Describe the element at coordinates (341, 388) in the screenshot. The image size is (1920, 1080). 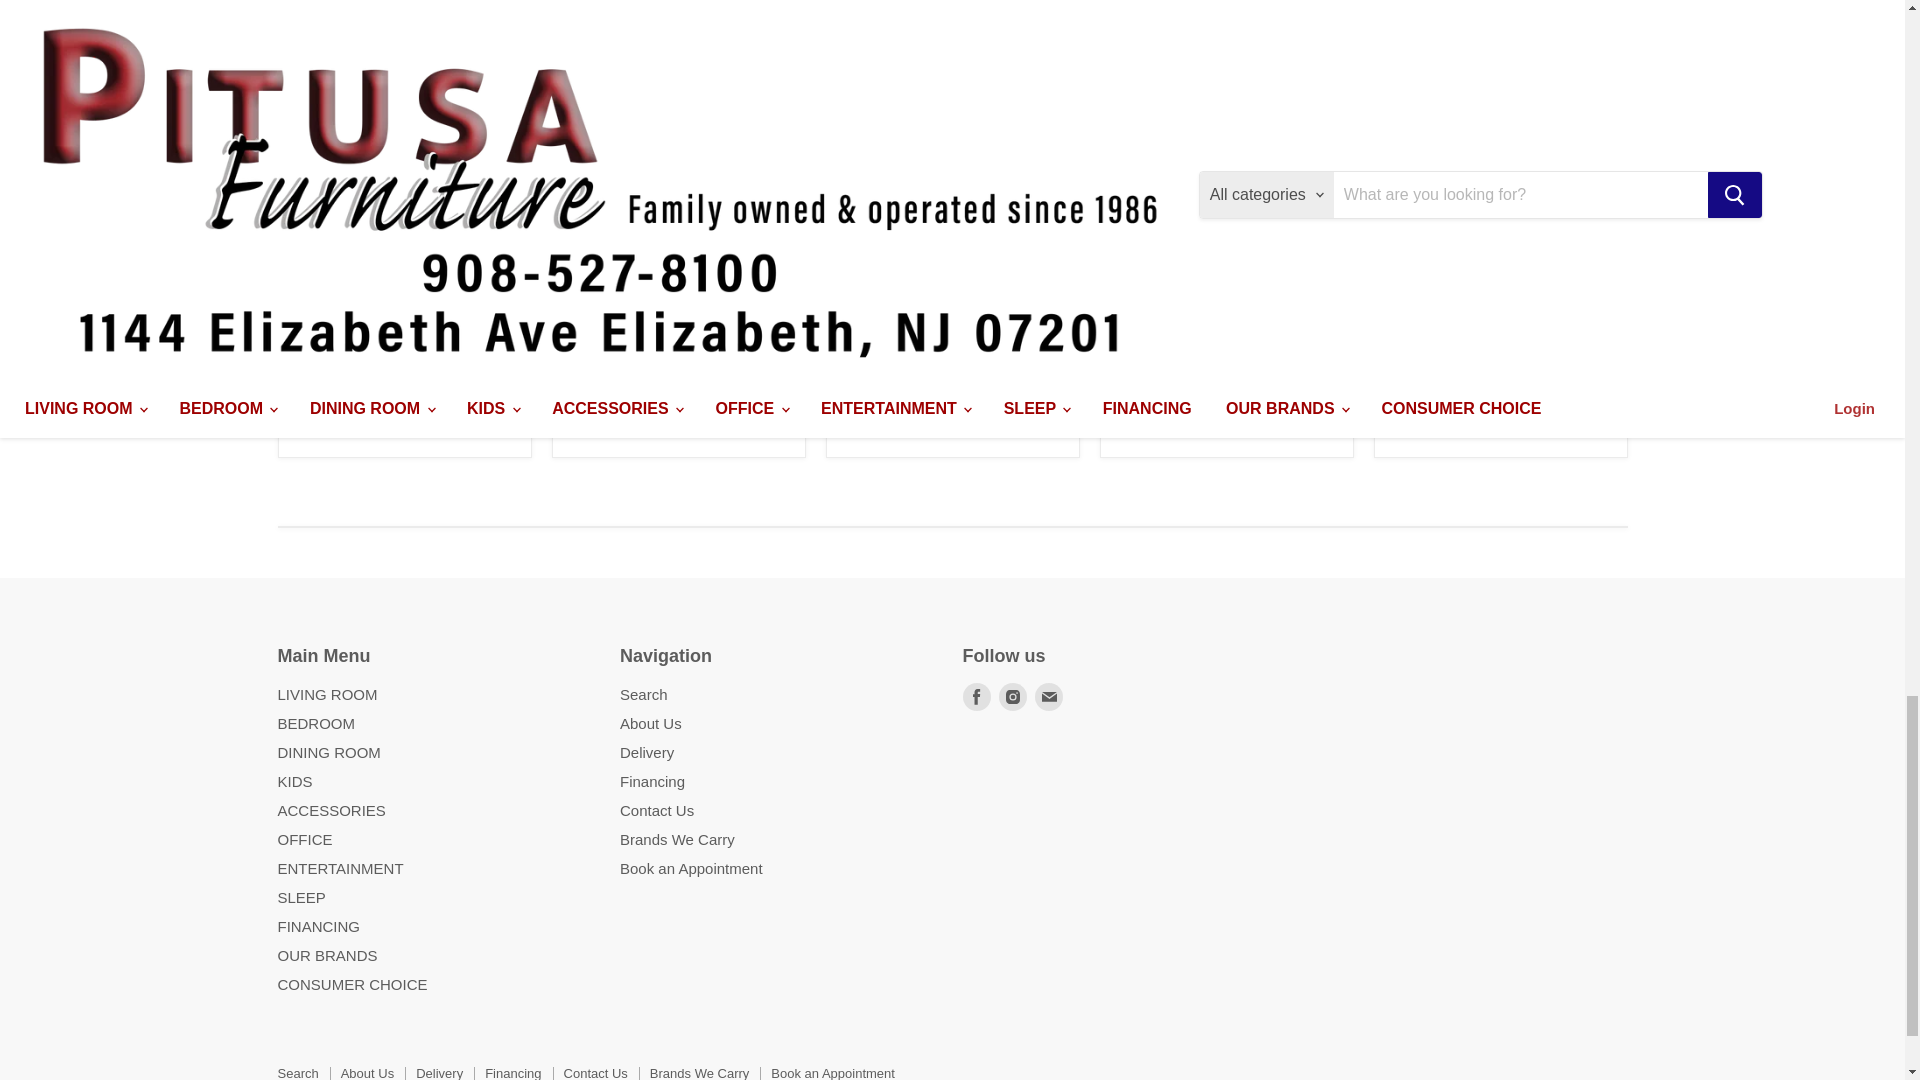
I see `Ashley Furniture` at that location.